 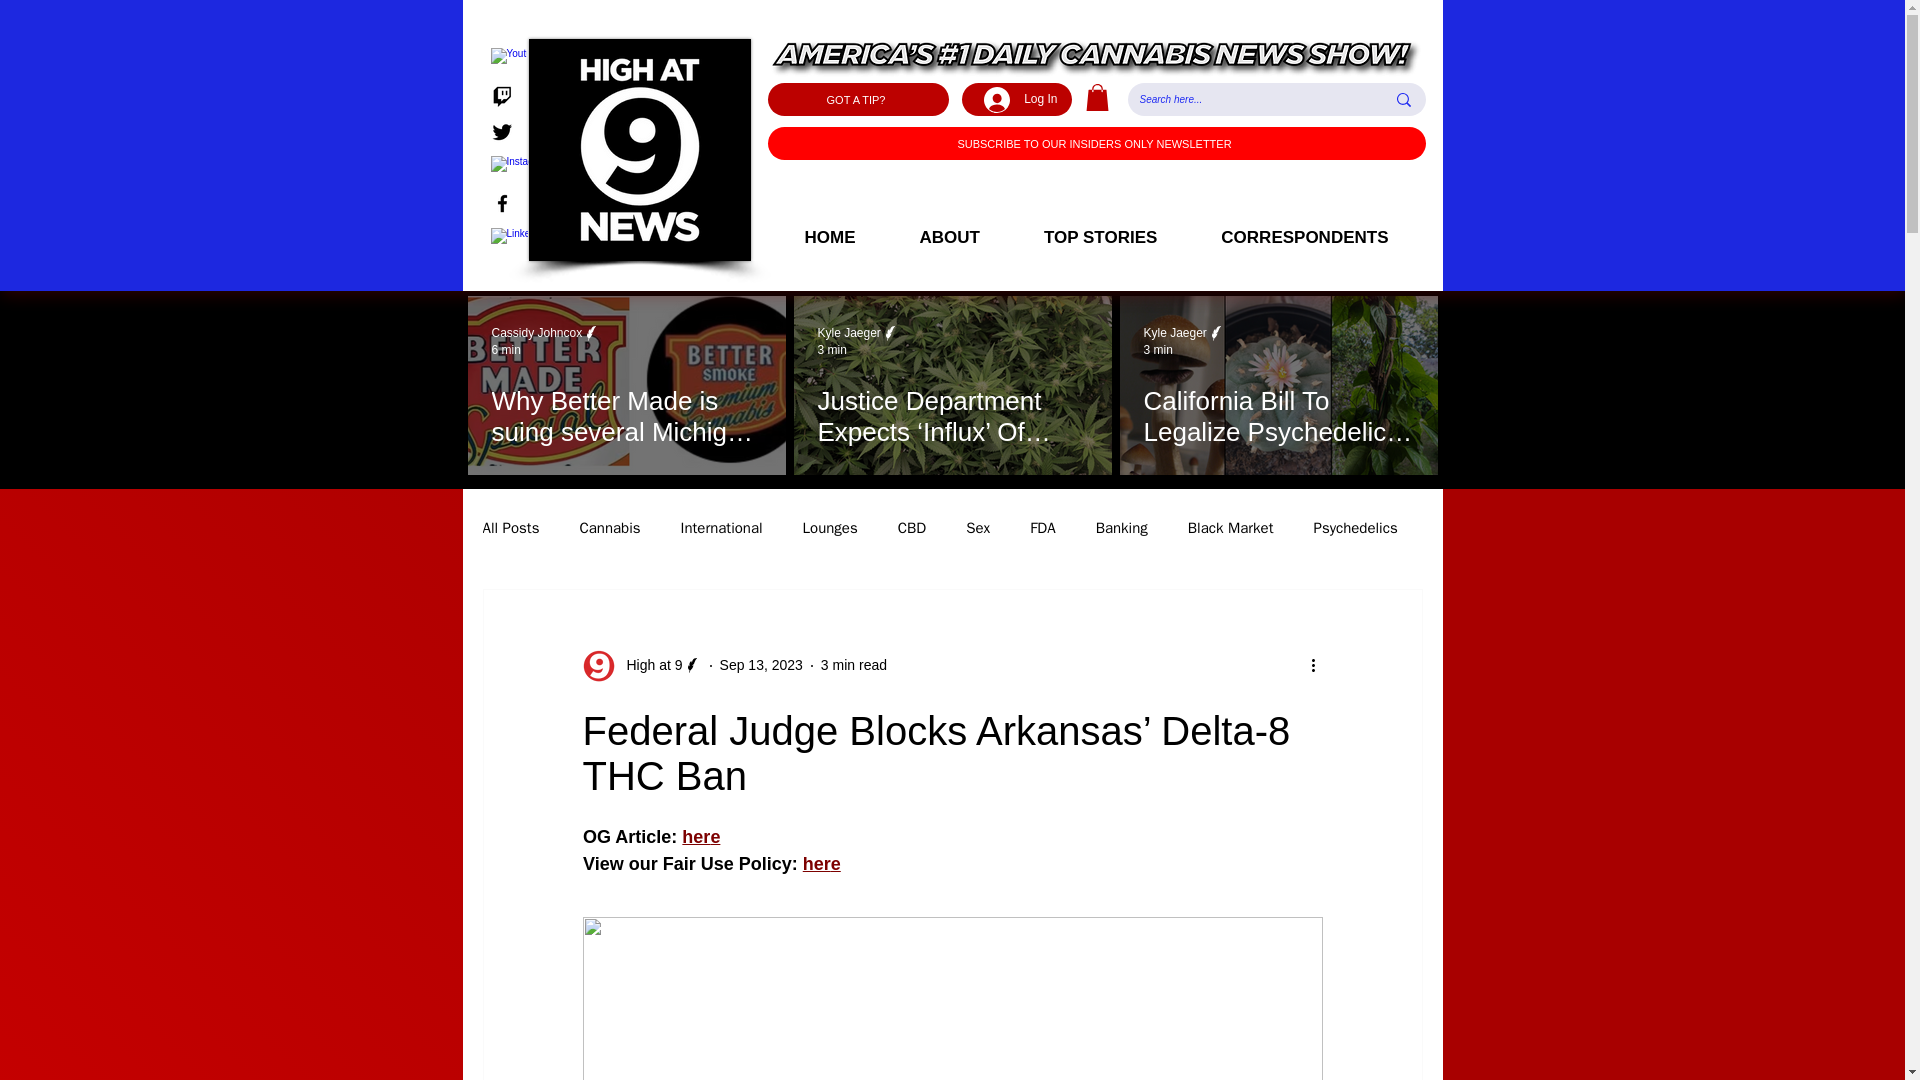 What do you see at coordinates (1042, 528) in the screenshot?
I see `FDA` at bounding box center [1042, 528].